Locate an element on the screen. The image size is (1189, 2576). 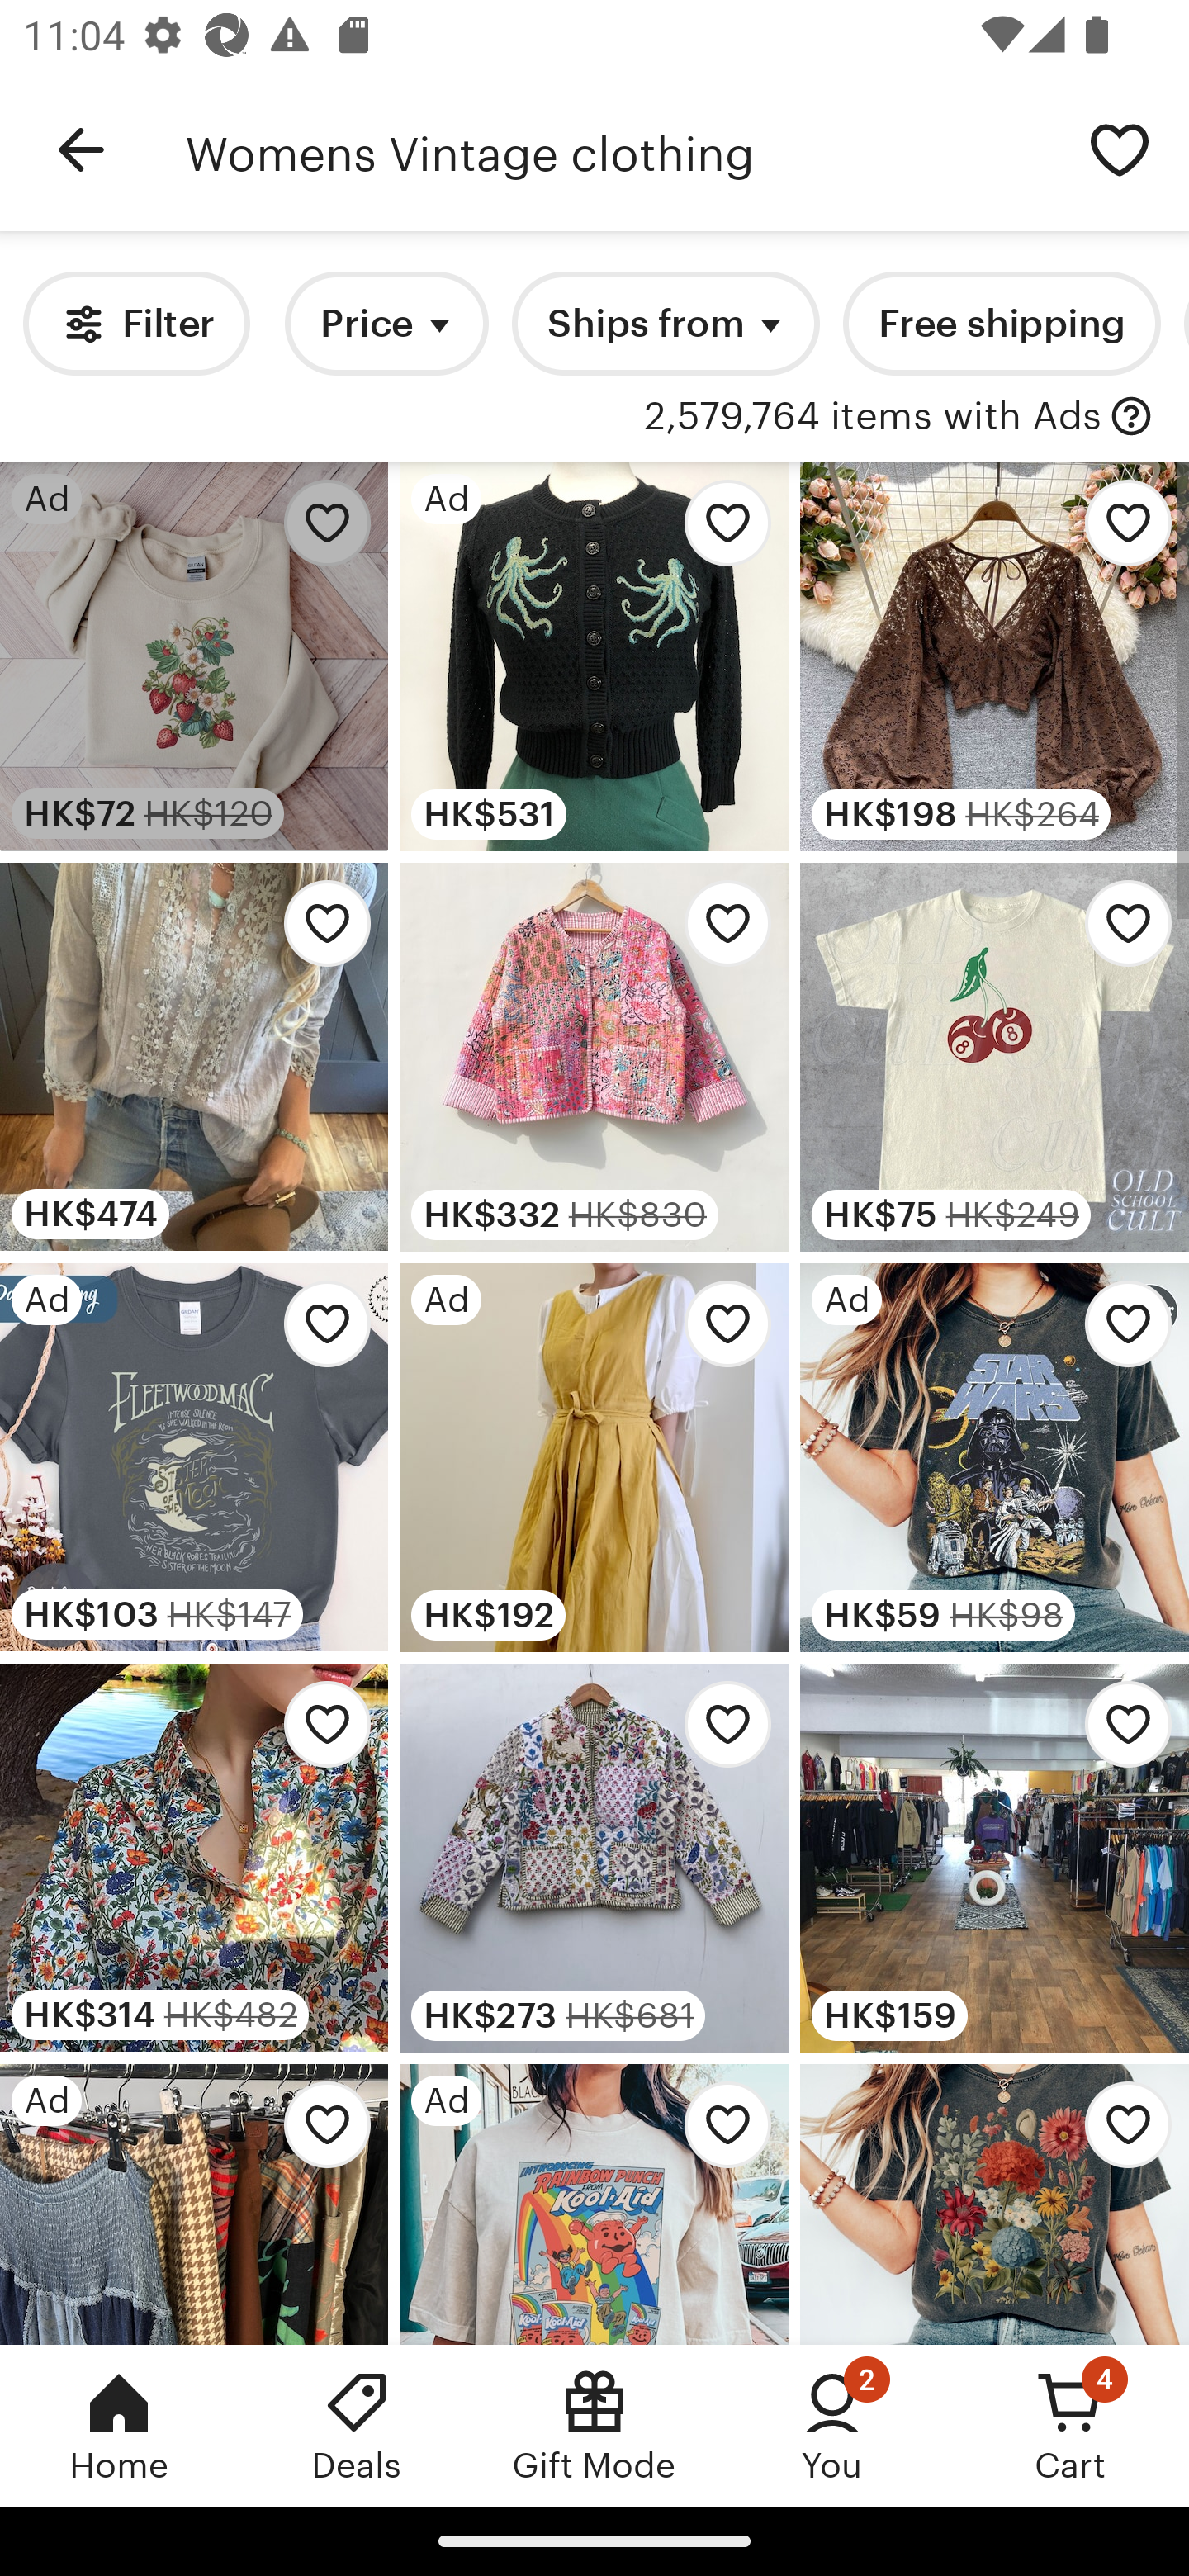
You, 2 new notifications You is located at coordinates (832, 2425).